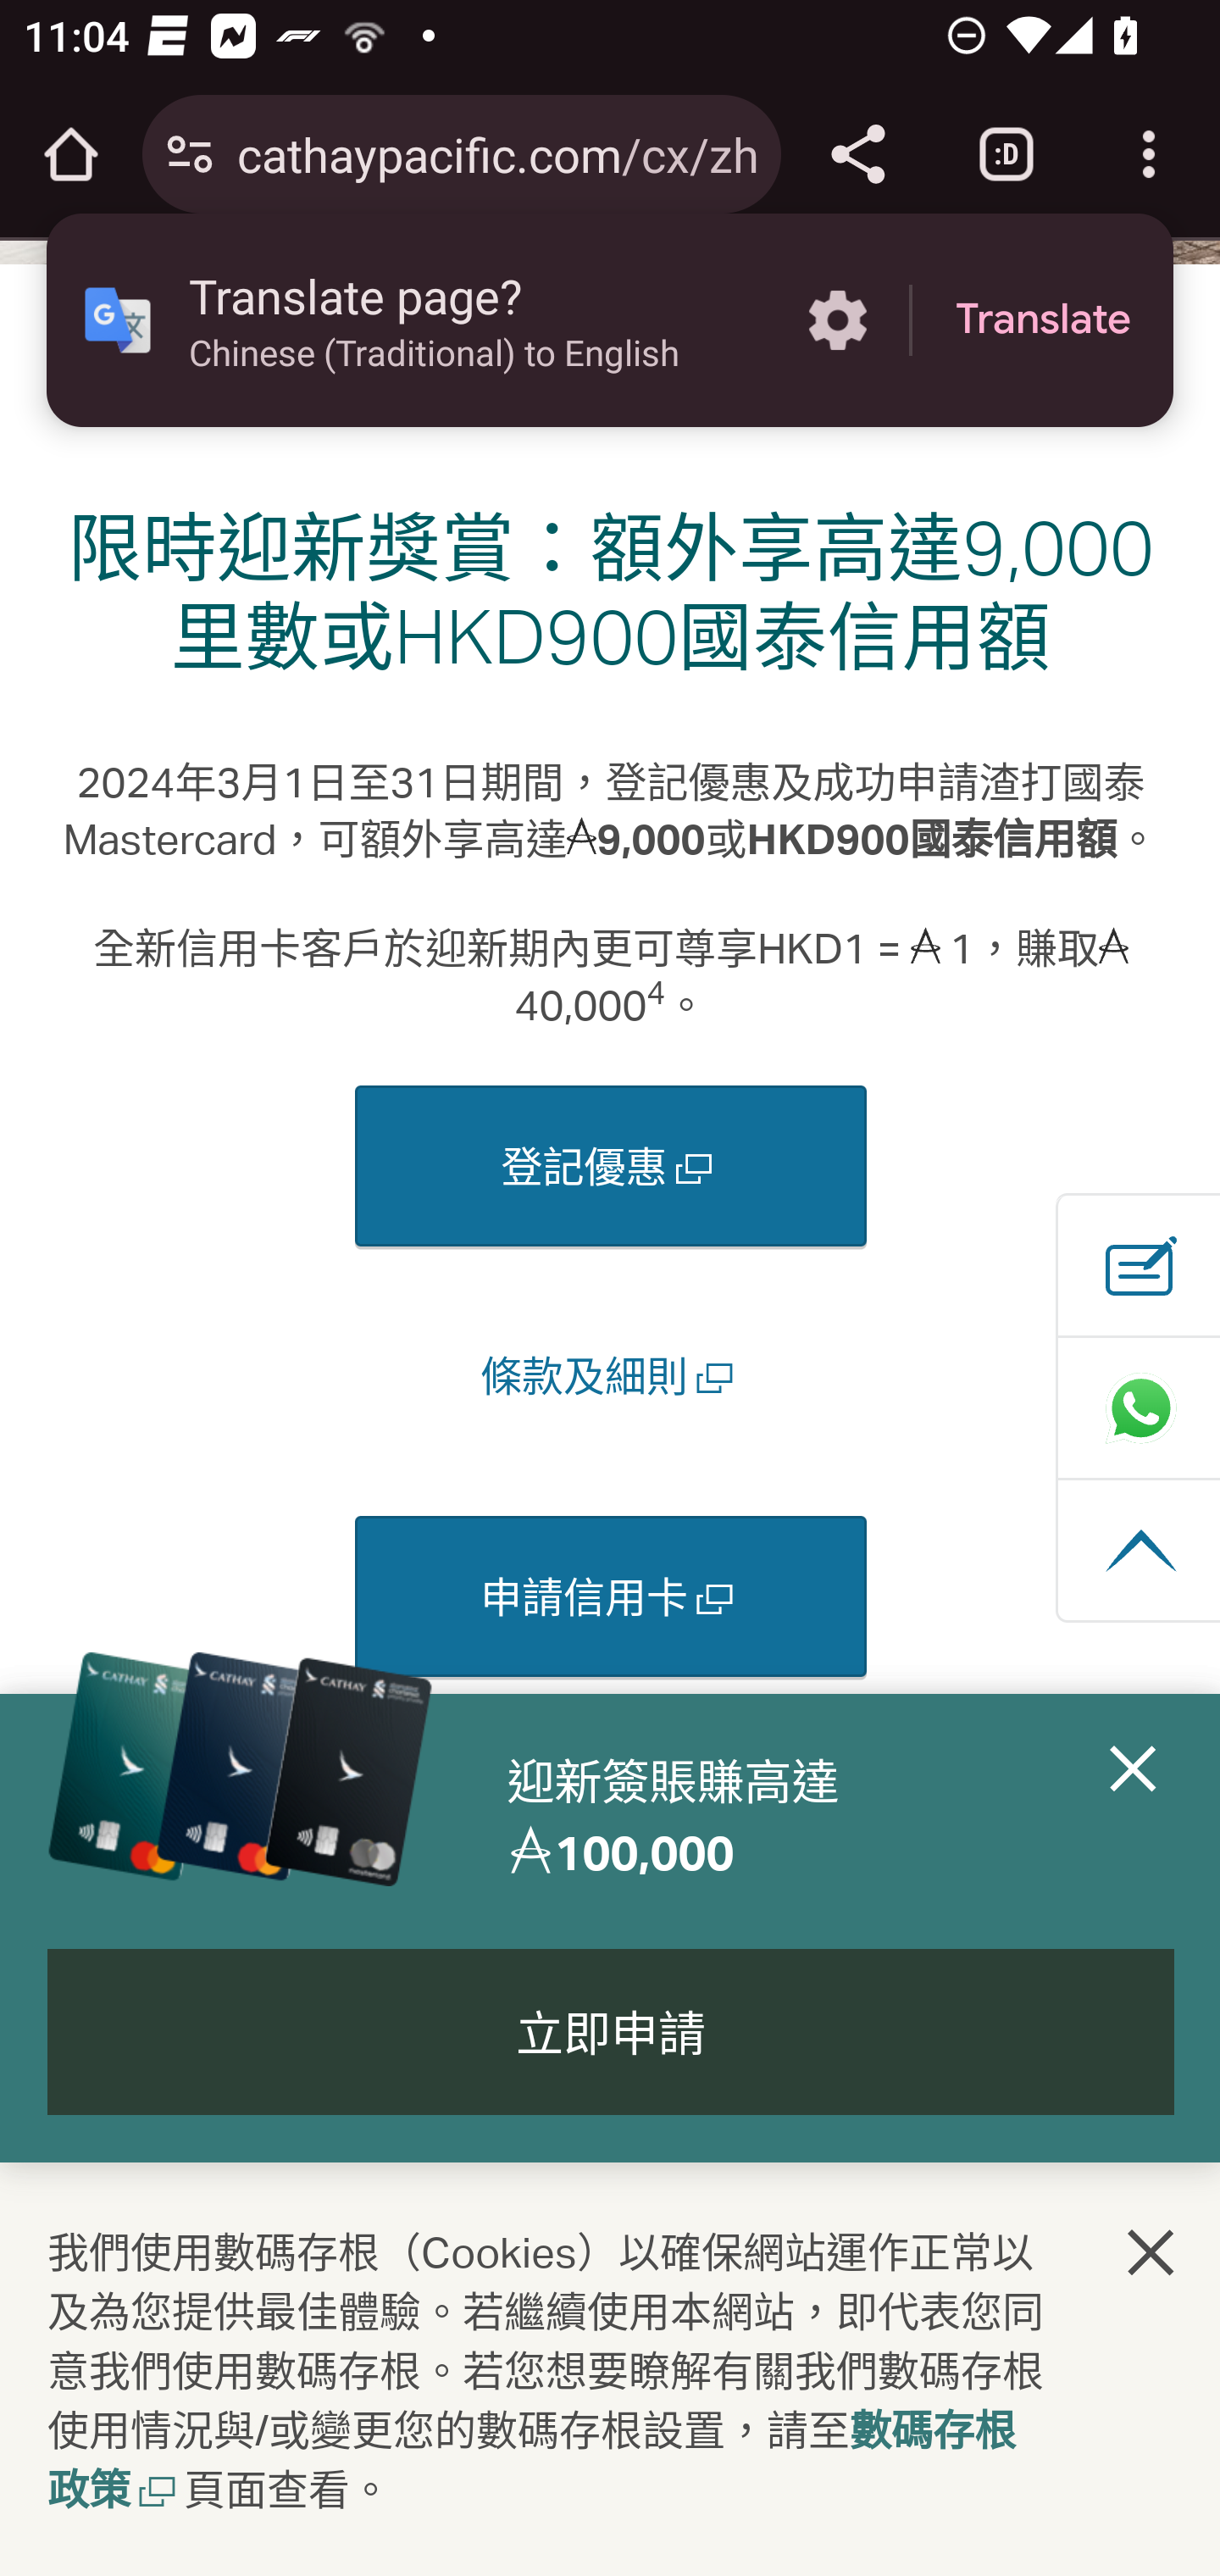 This screenshot has height=2576, width=1220. What do you see at coordinates (612, 1376) in the screenshot?
I see `條款及細則 開啟新視窗 條款及細則 開啟新視窗` at bounding box center [612, 1376].